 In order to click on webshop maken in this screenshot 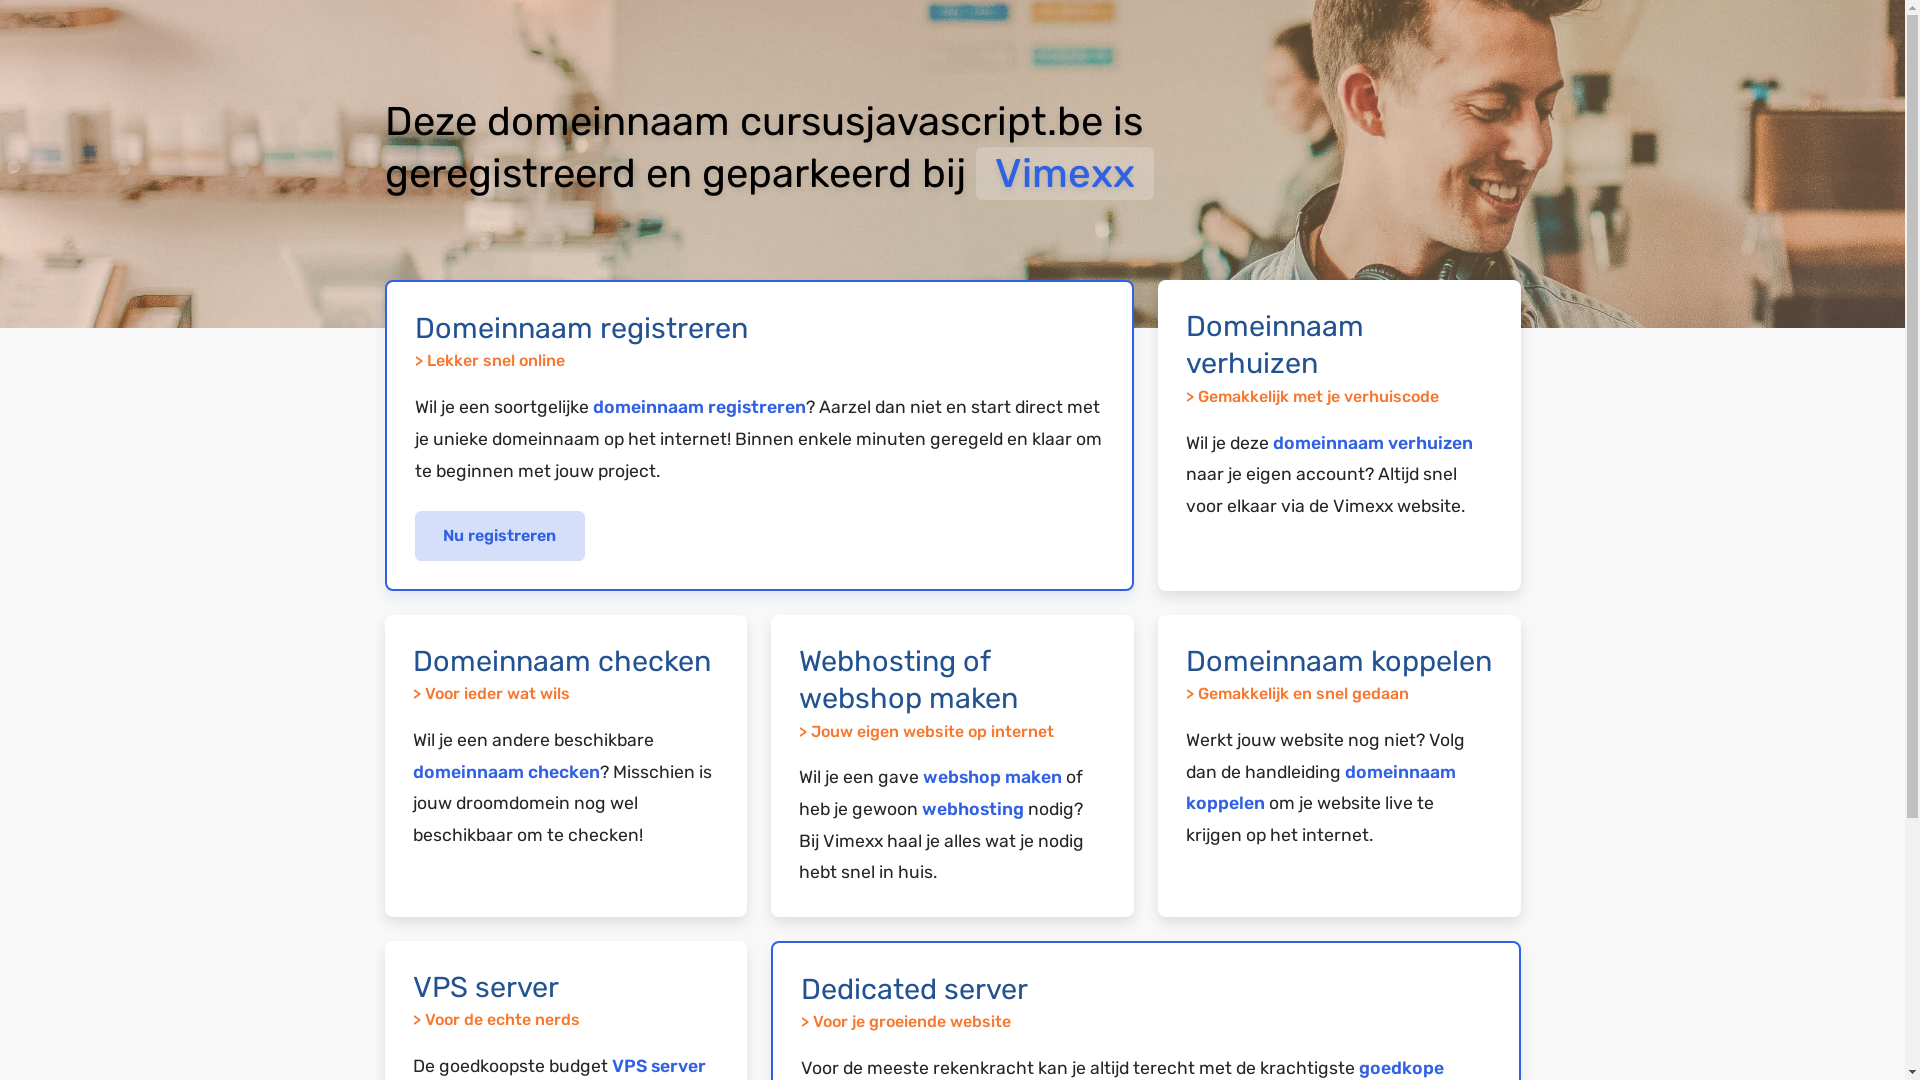, I will do `click(992, 777)`.